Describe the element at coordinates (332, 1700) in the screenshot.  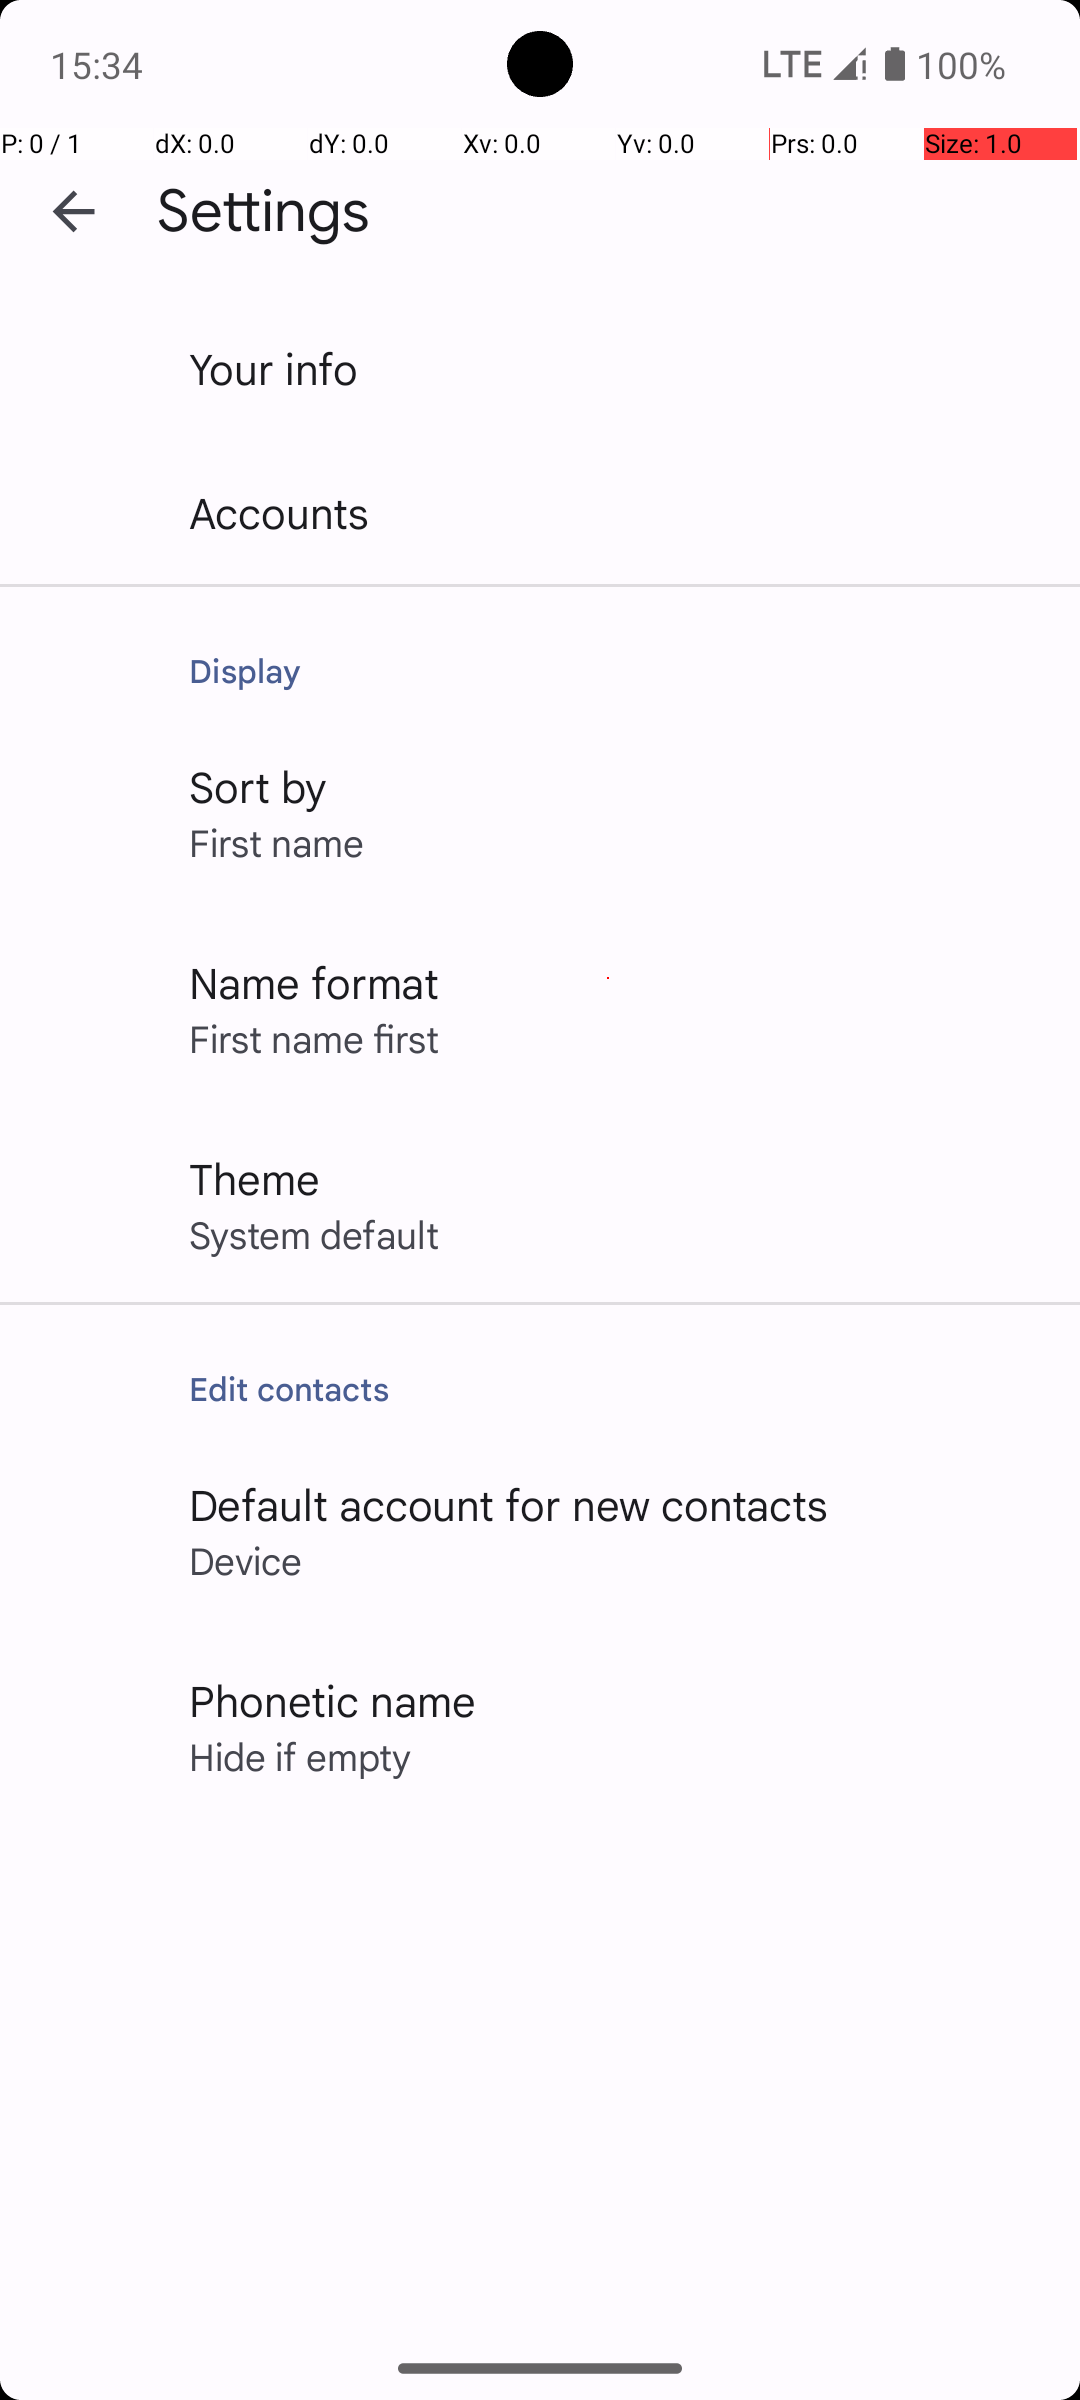
I see `Phonetic name` at that location.